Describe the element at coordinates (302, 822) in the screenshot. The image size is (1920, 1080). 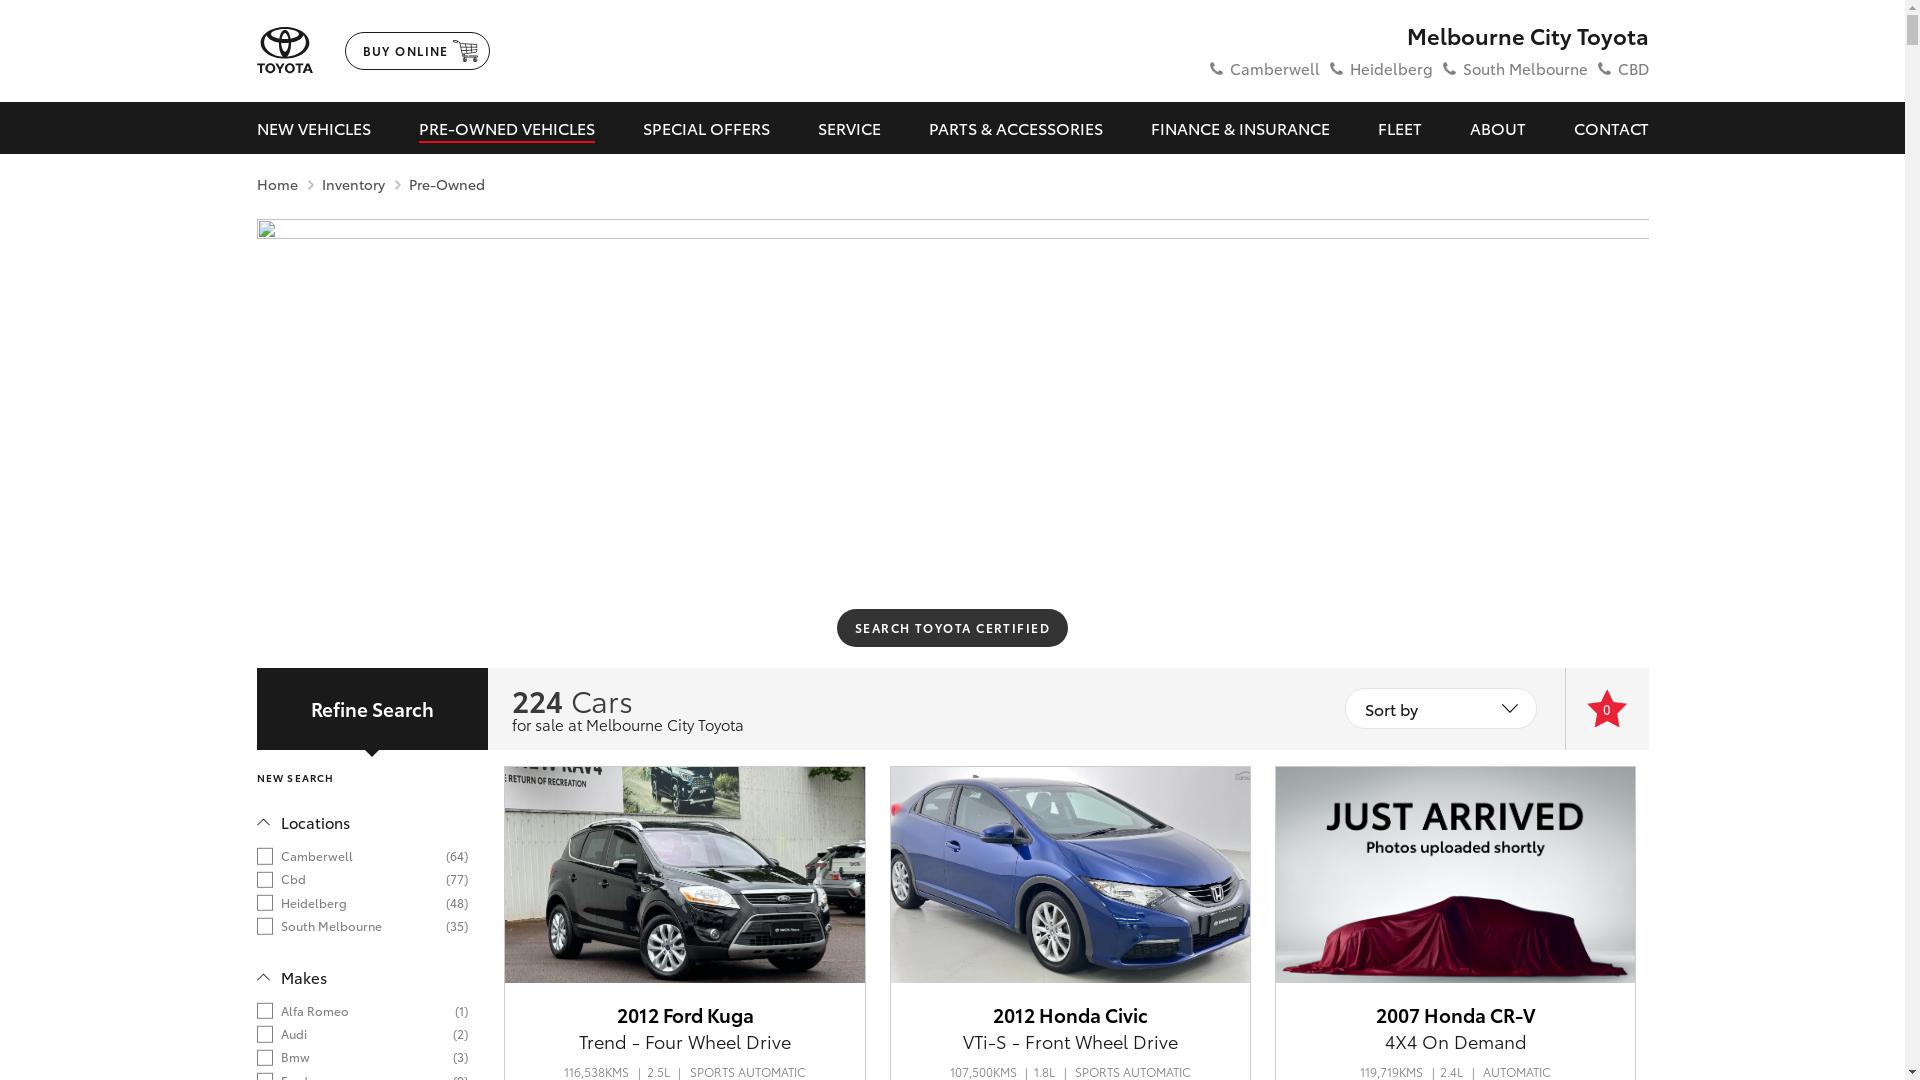
I see `Locations` at that location.